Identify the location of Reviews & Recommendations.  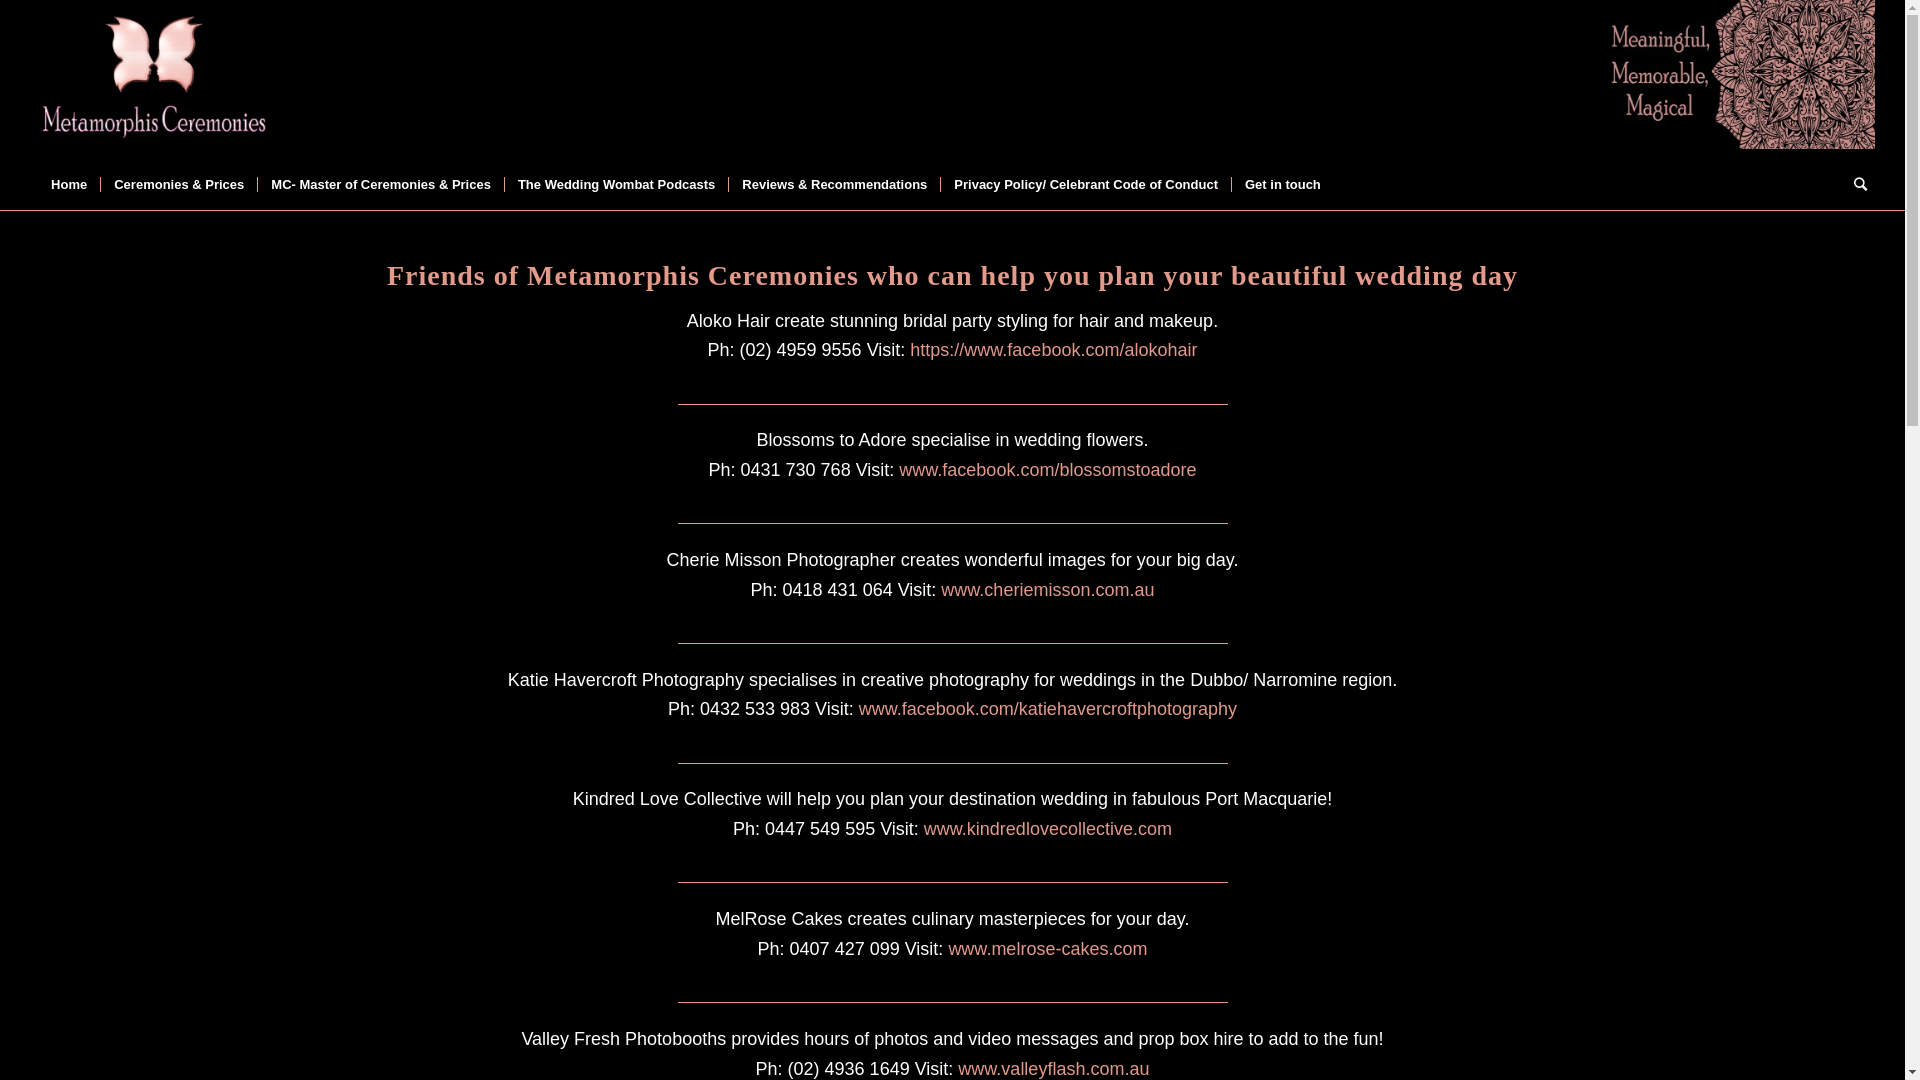
(834, 185).